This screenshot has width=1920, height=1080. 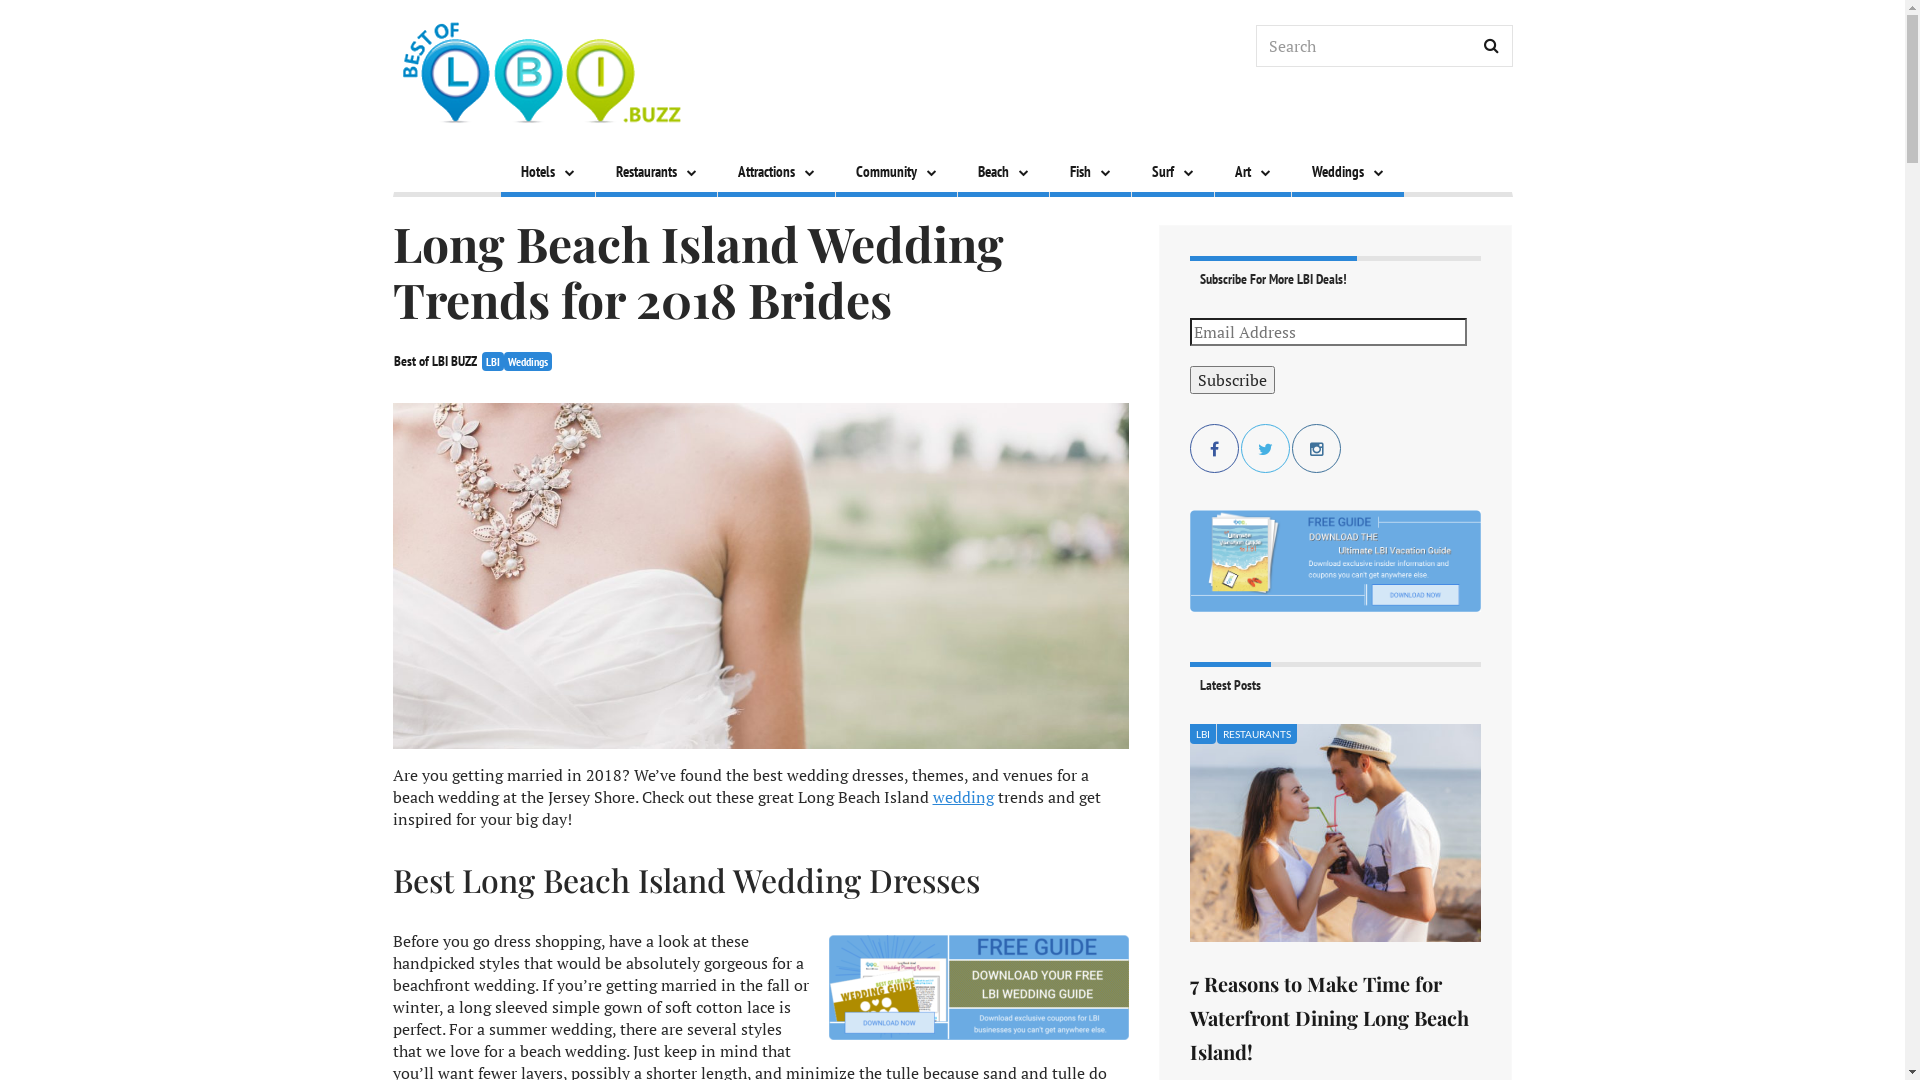 I want to click on Restaurants, so click(x=656, y=174).